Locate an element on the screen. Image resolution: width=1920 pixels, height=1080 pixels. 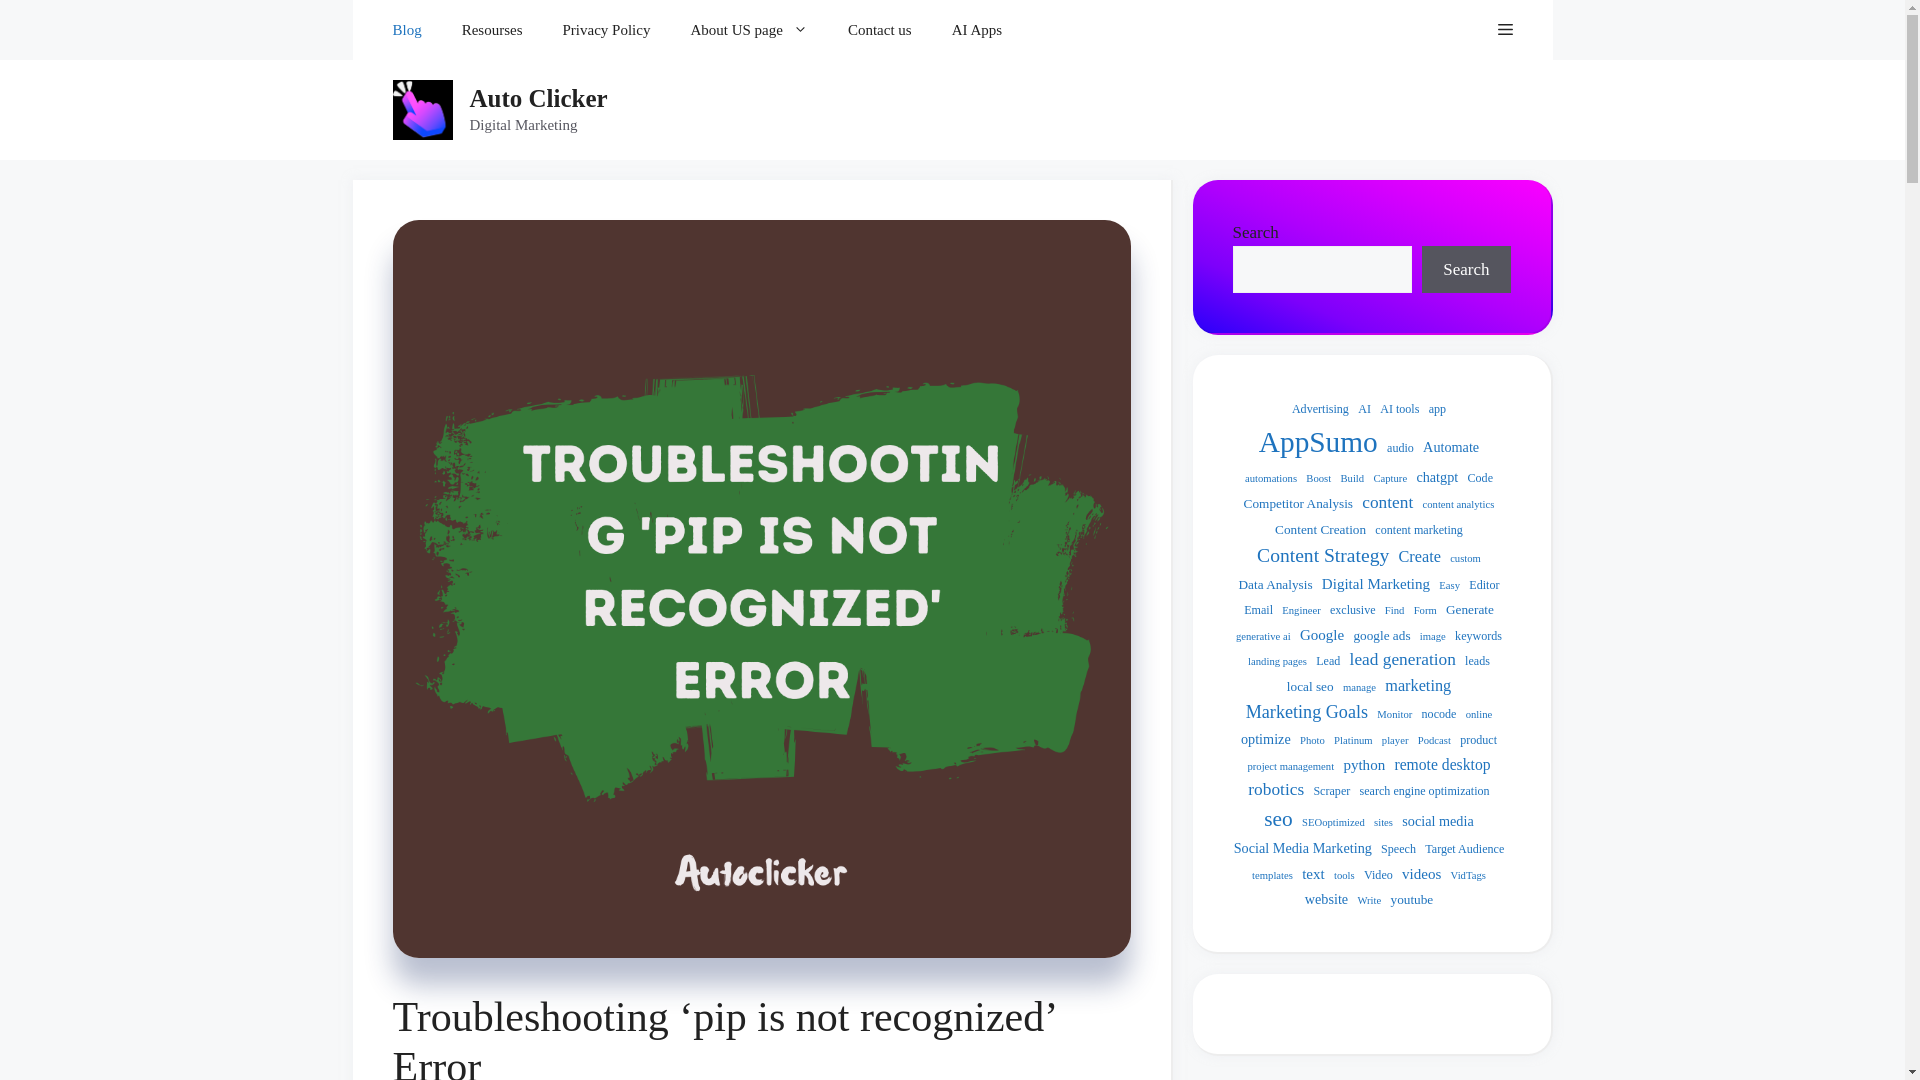
About US page is located at coordinates (748, 30).